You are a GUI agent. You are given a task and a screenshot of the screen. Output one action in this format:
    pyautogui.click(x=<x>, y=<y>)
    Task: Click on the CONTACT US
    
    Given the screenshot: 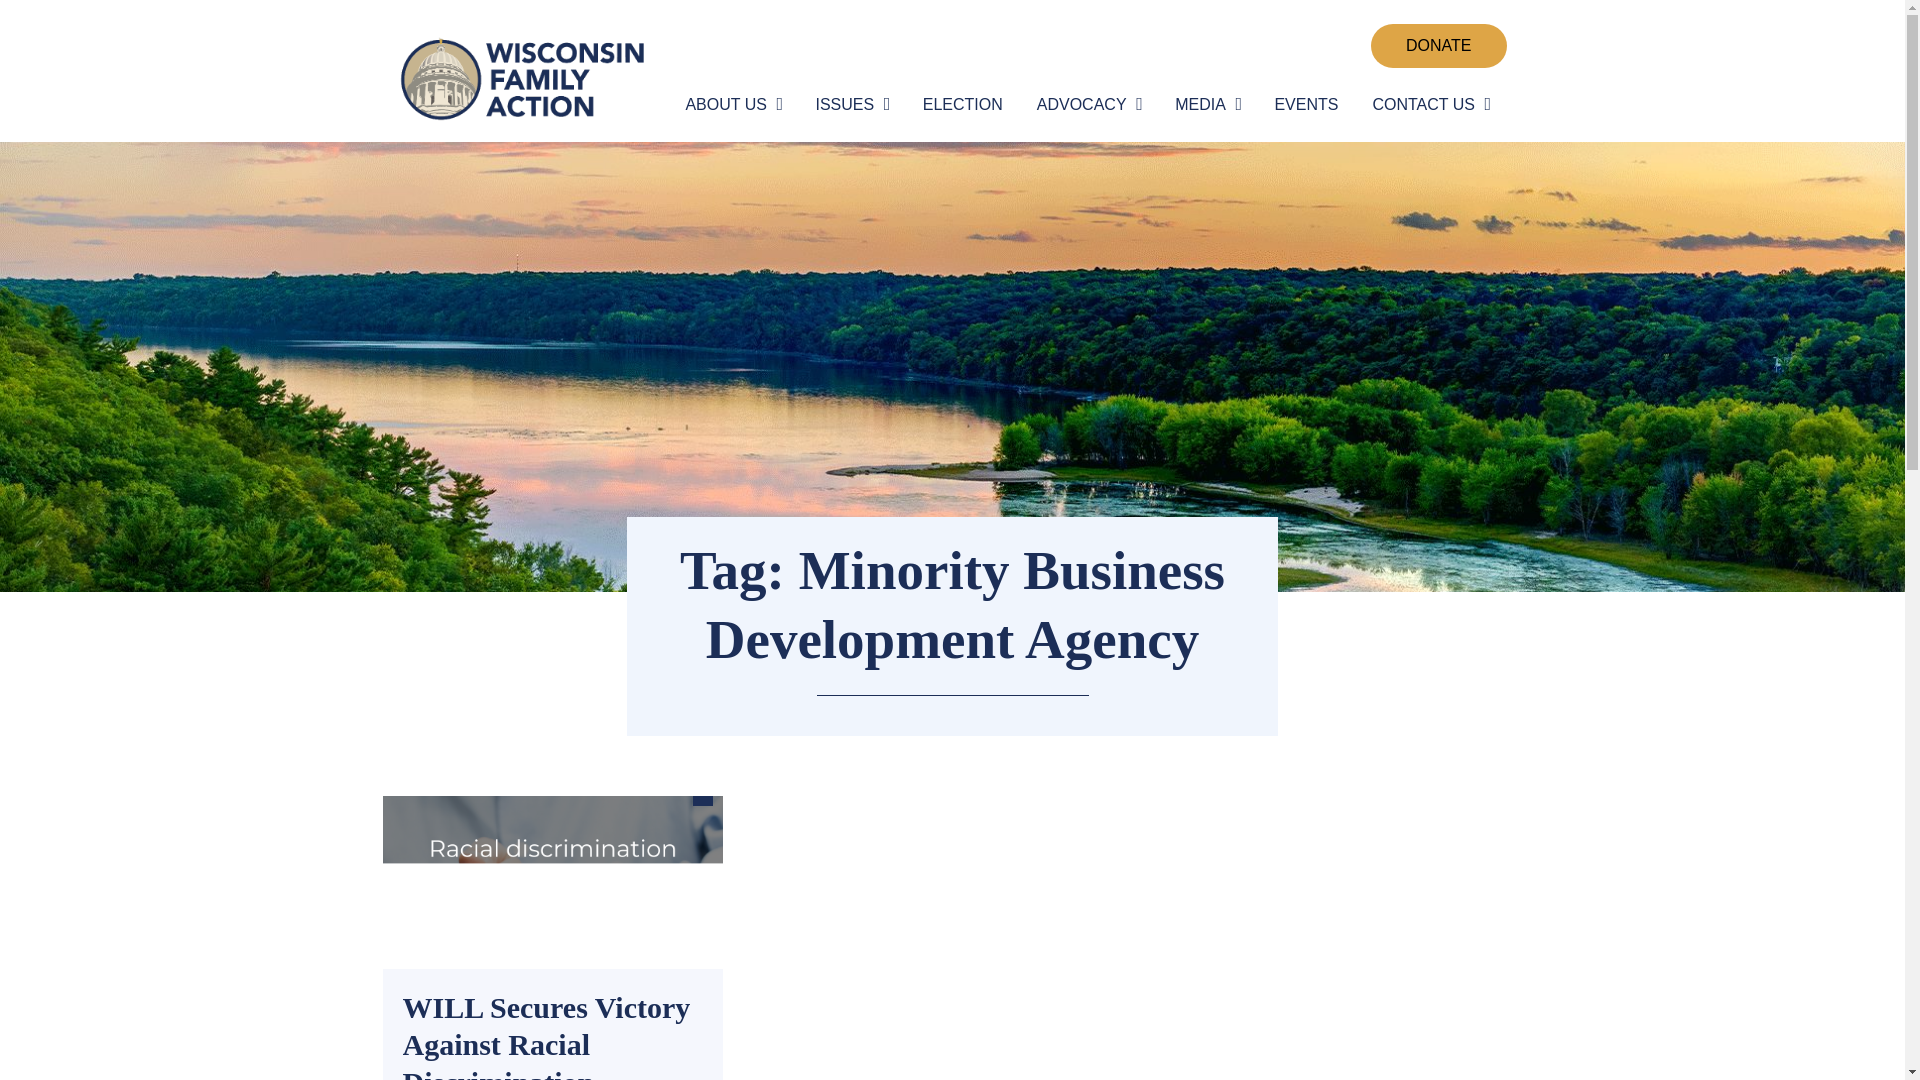 What is the action you would take?
    pyautogui.click(x=1427, y=105)
    